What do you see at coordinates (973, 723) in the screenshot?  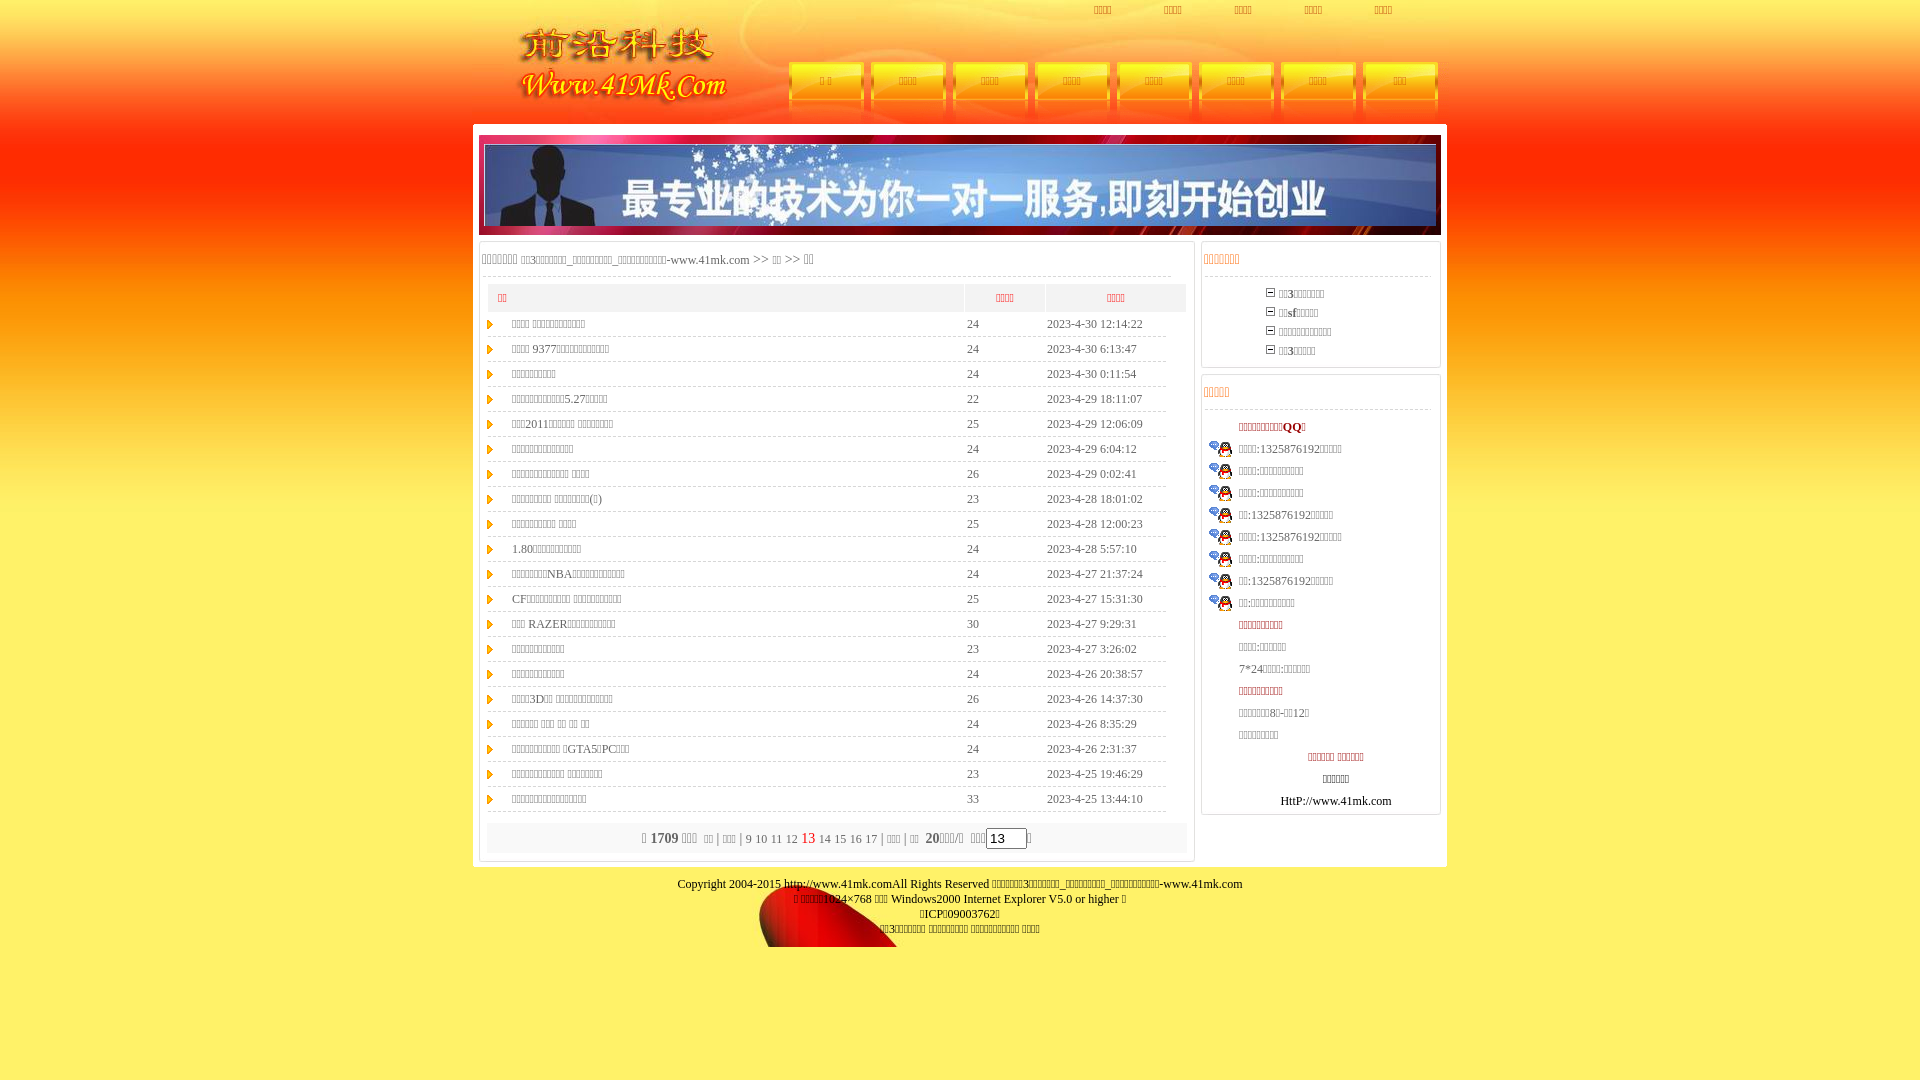 I see `24` at bounding box center [973, 723].